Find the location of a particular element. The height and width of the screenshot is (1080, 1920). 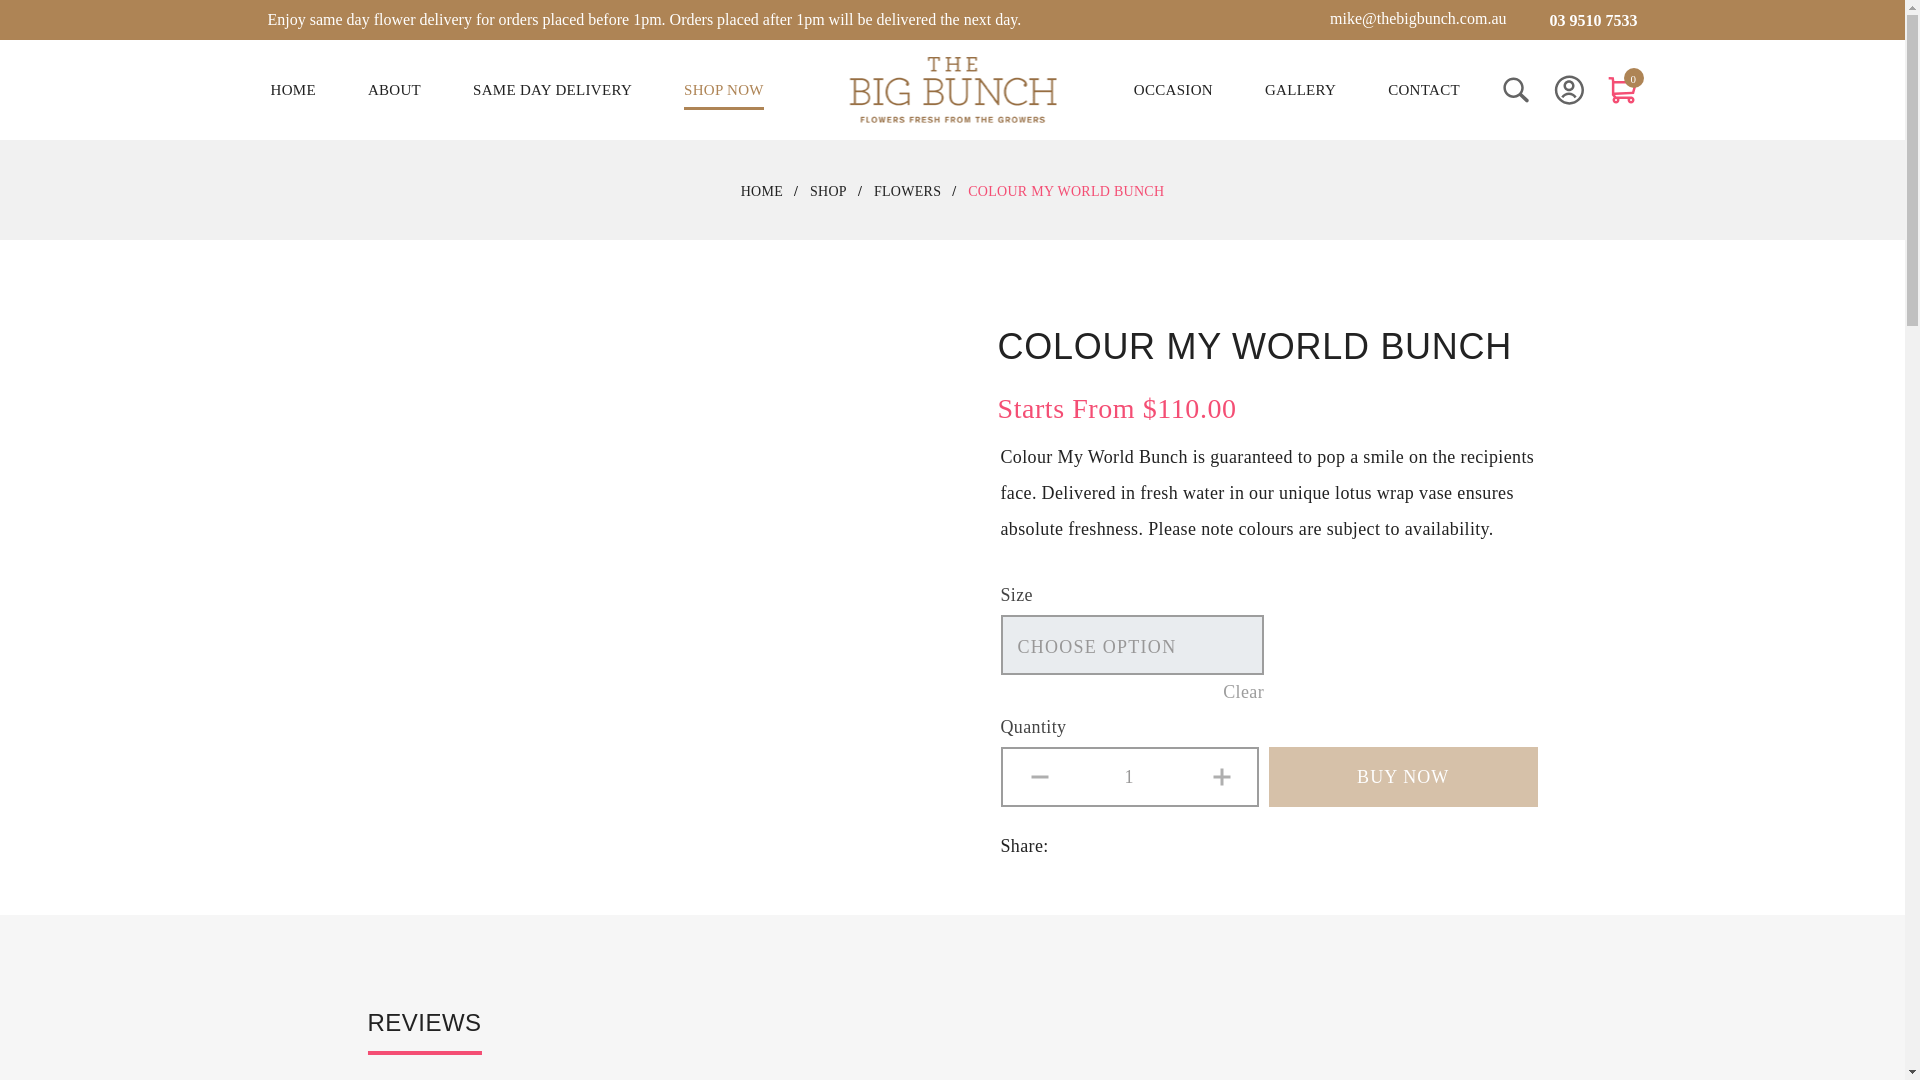

0 is located at coordinates (1624, 88).